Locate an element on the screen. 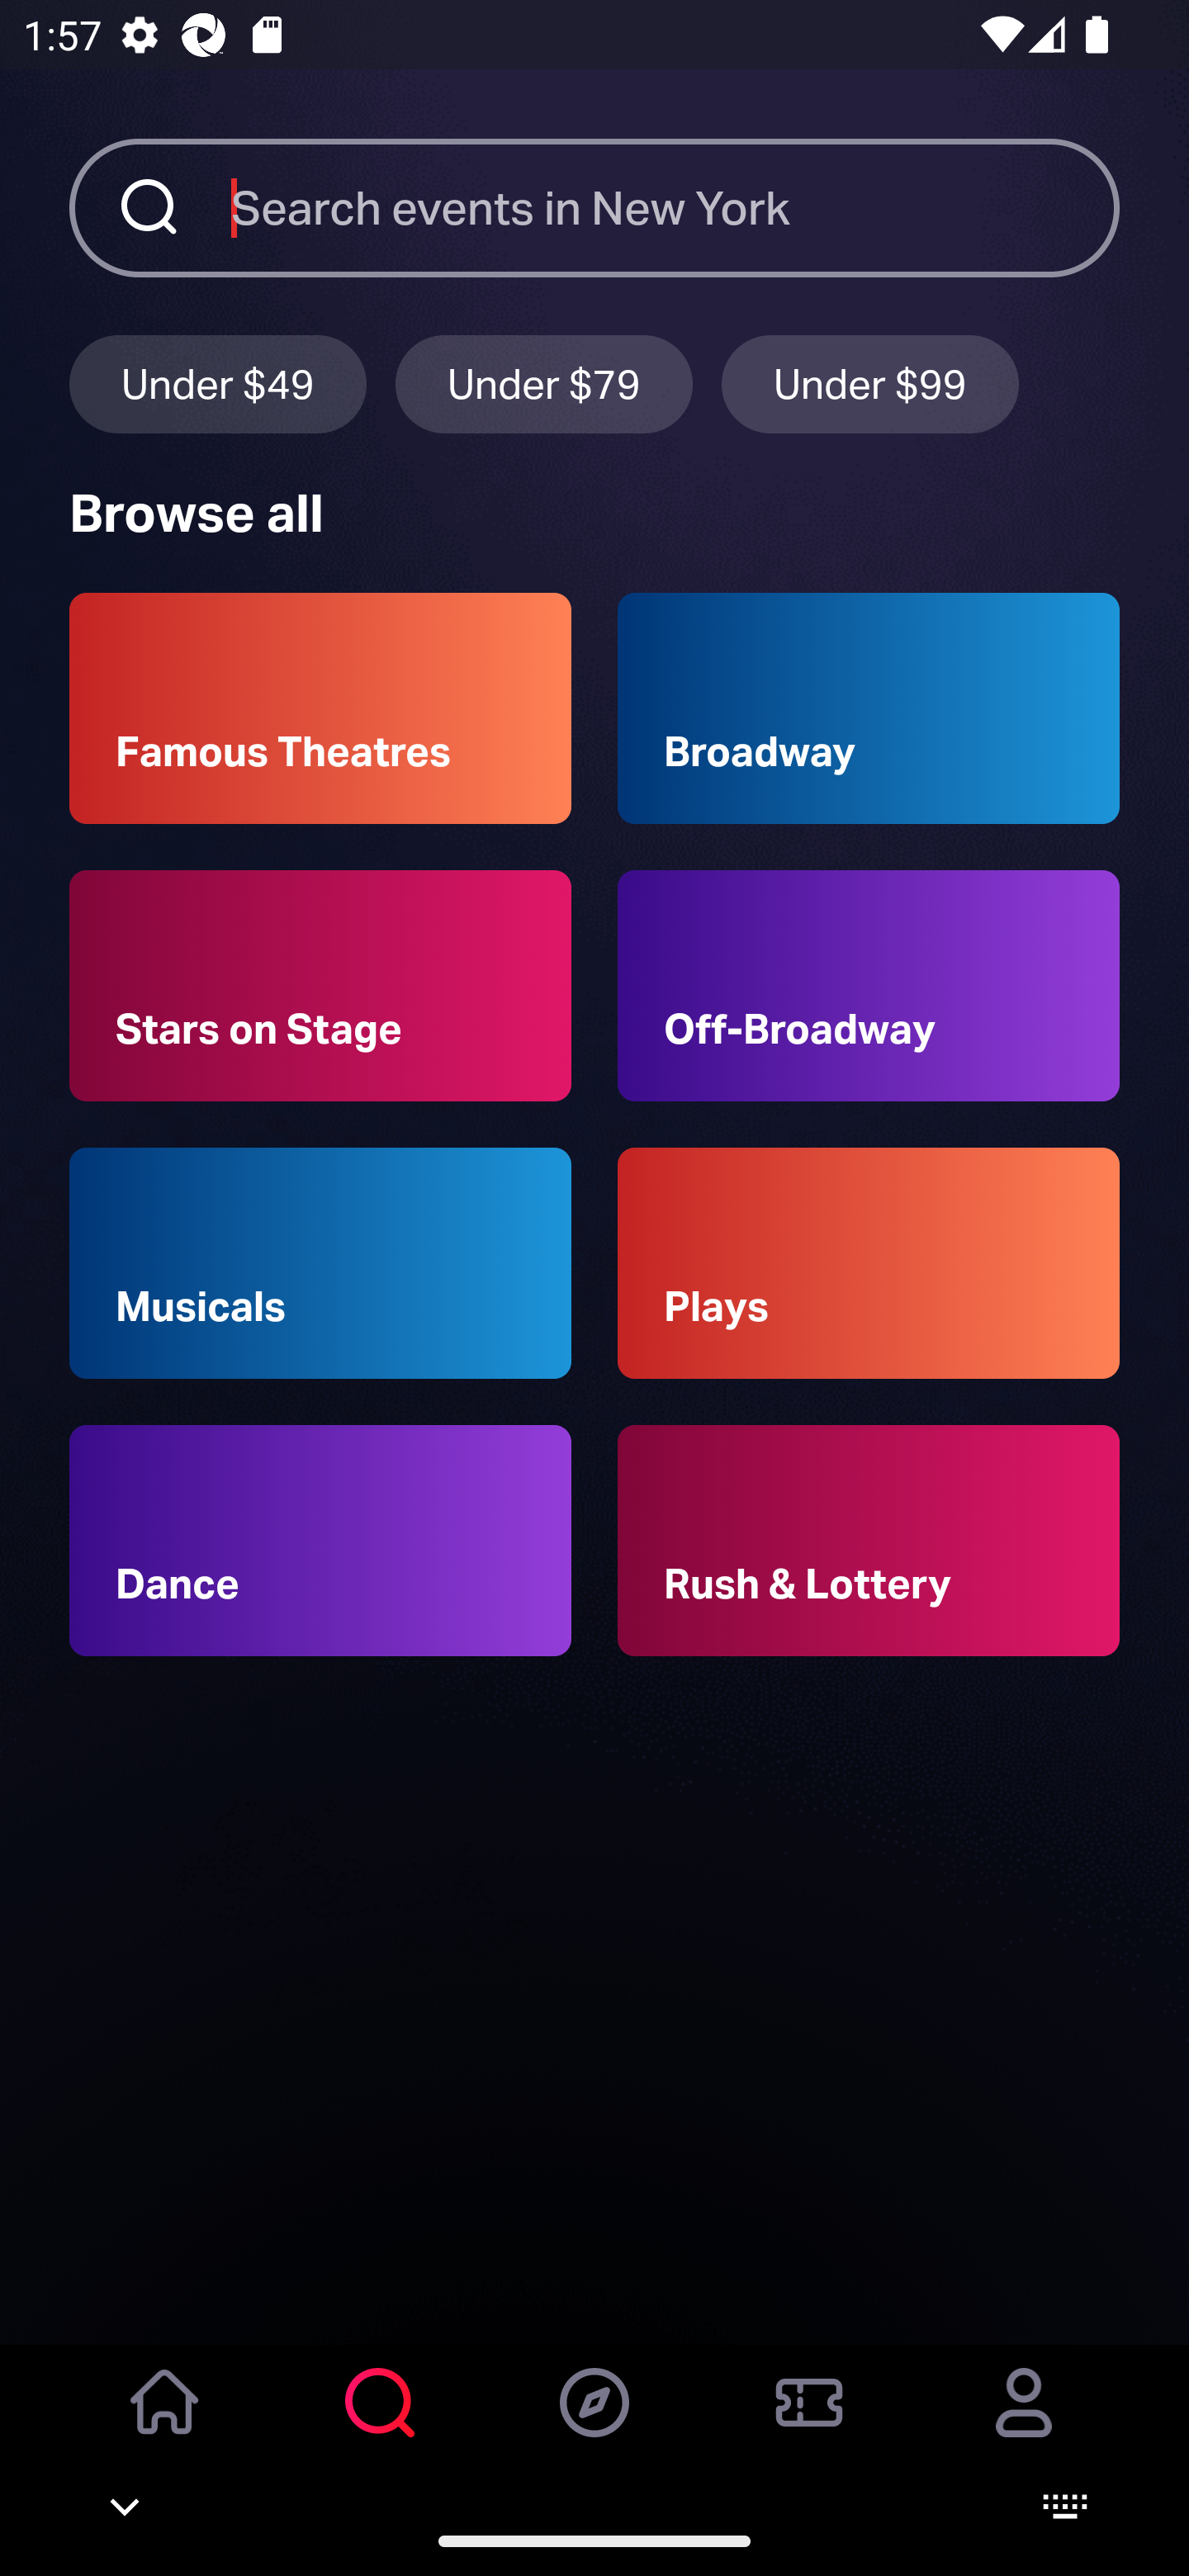 The height and width of the screenshot is (2576, 1189). Search events in New York is located at coordinates (675, 207).